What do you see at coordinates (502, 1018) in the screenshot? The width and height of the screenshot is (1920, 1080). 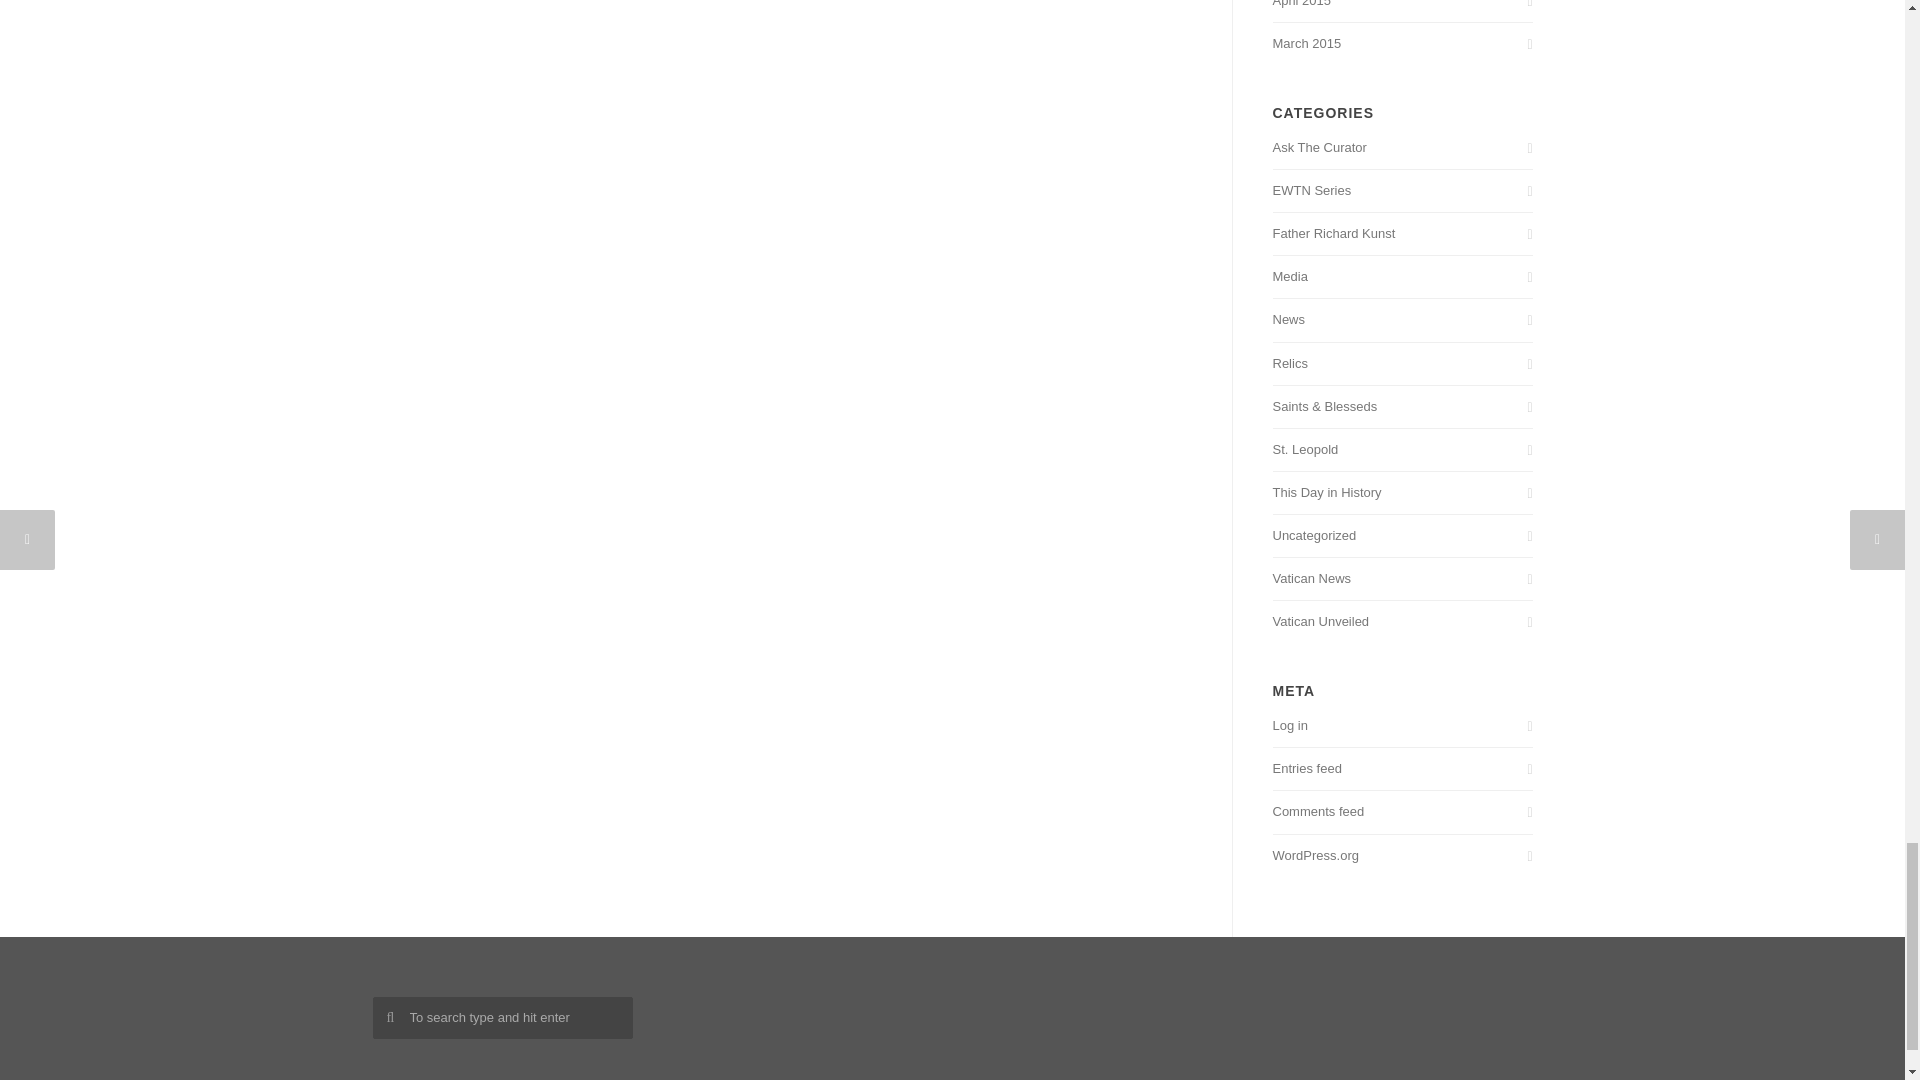 I see `To search type and hit enter` at bounding box center [502, 1018].